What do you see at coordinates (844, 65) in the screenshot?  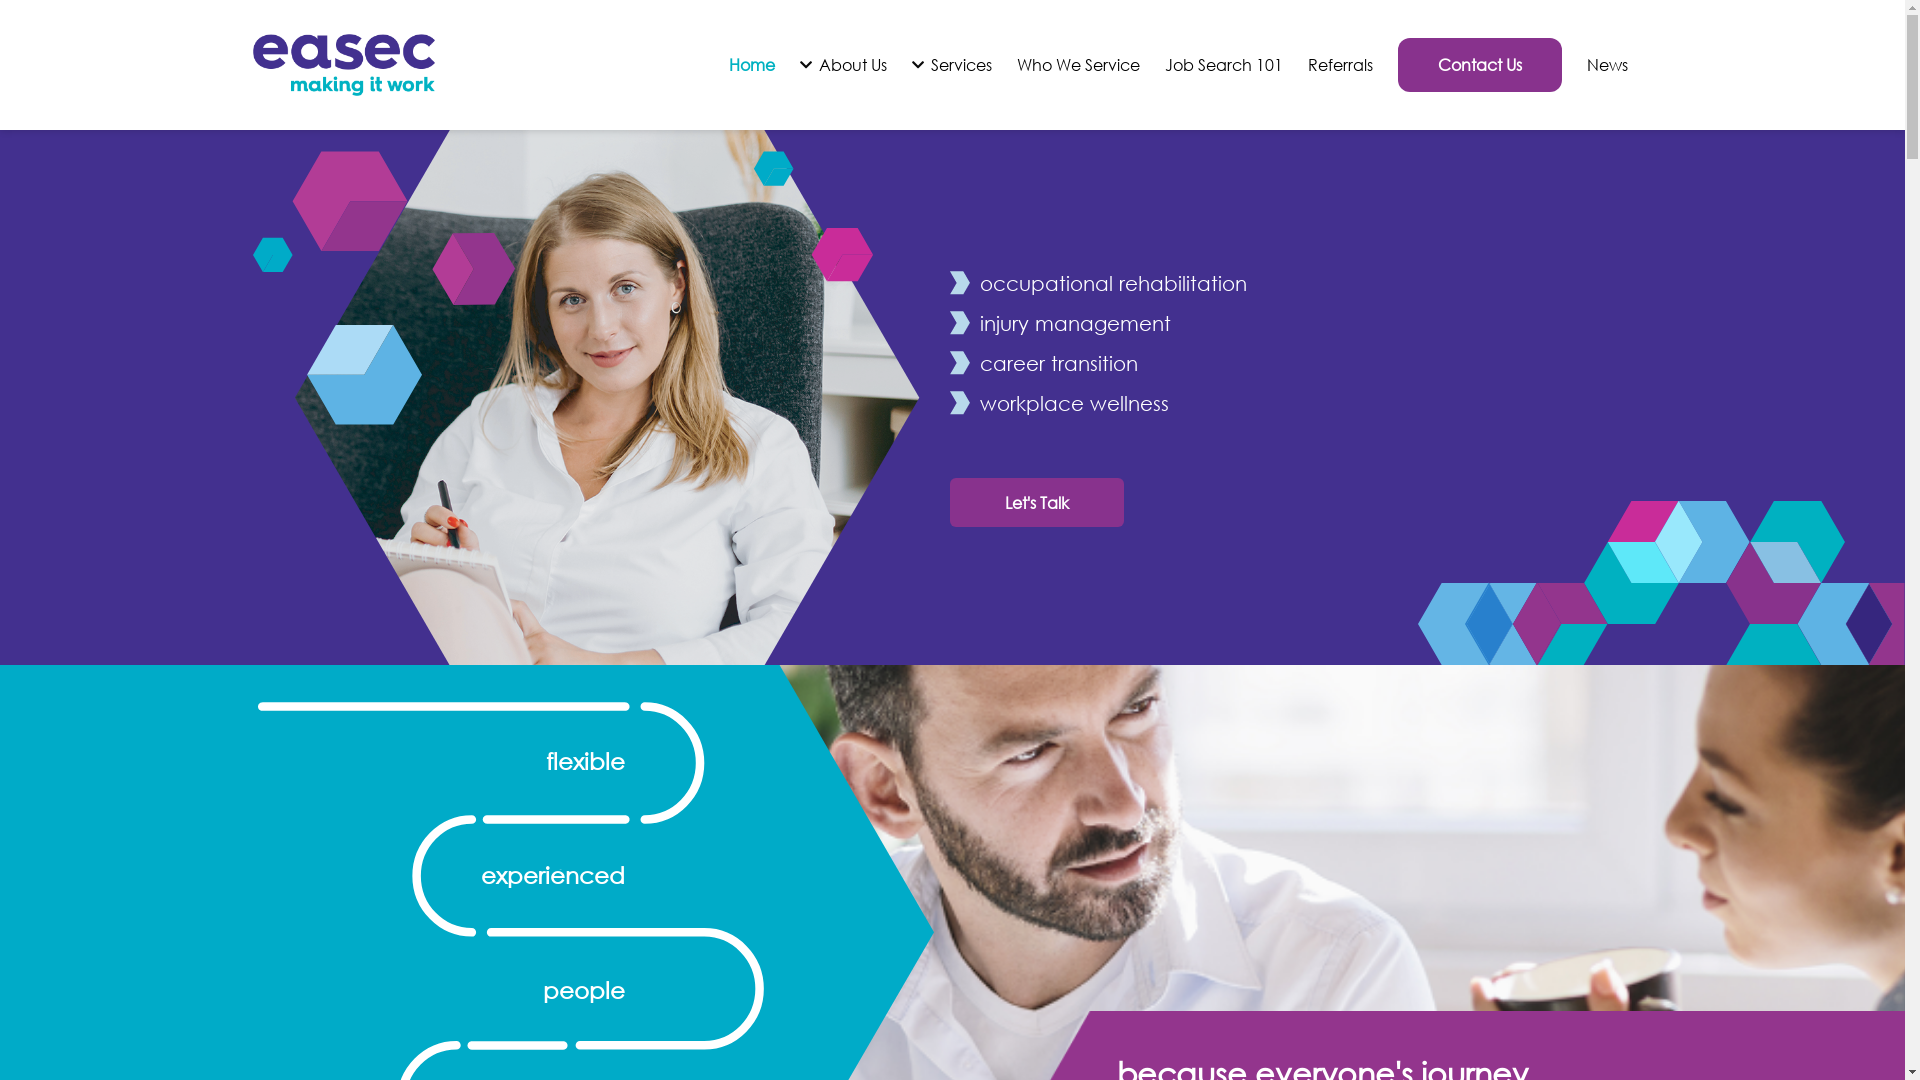 I see `About Us` at bounding box center [844, 65].